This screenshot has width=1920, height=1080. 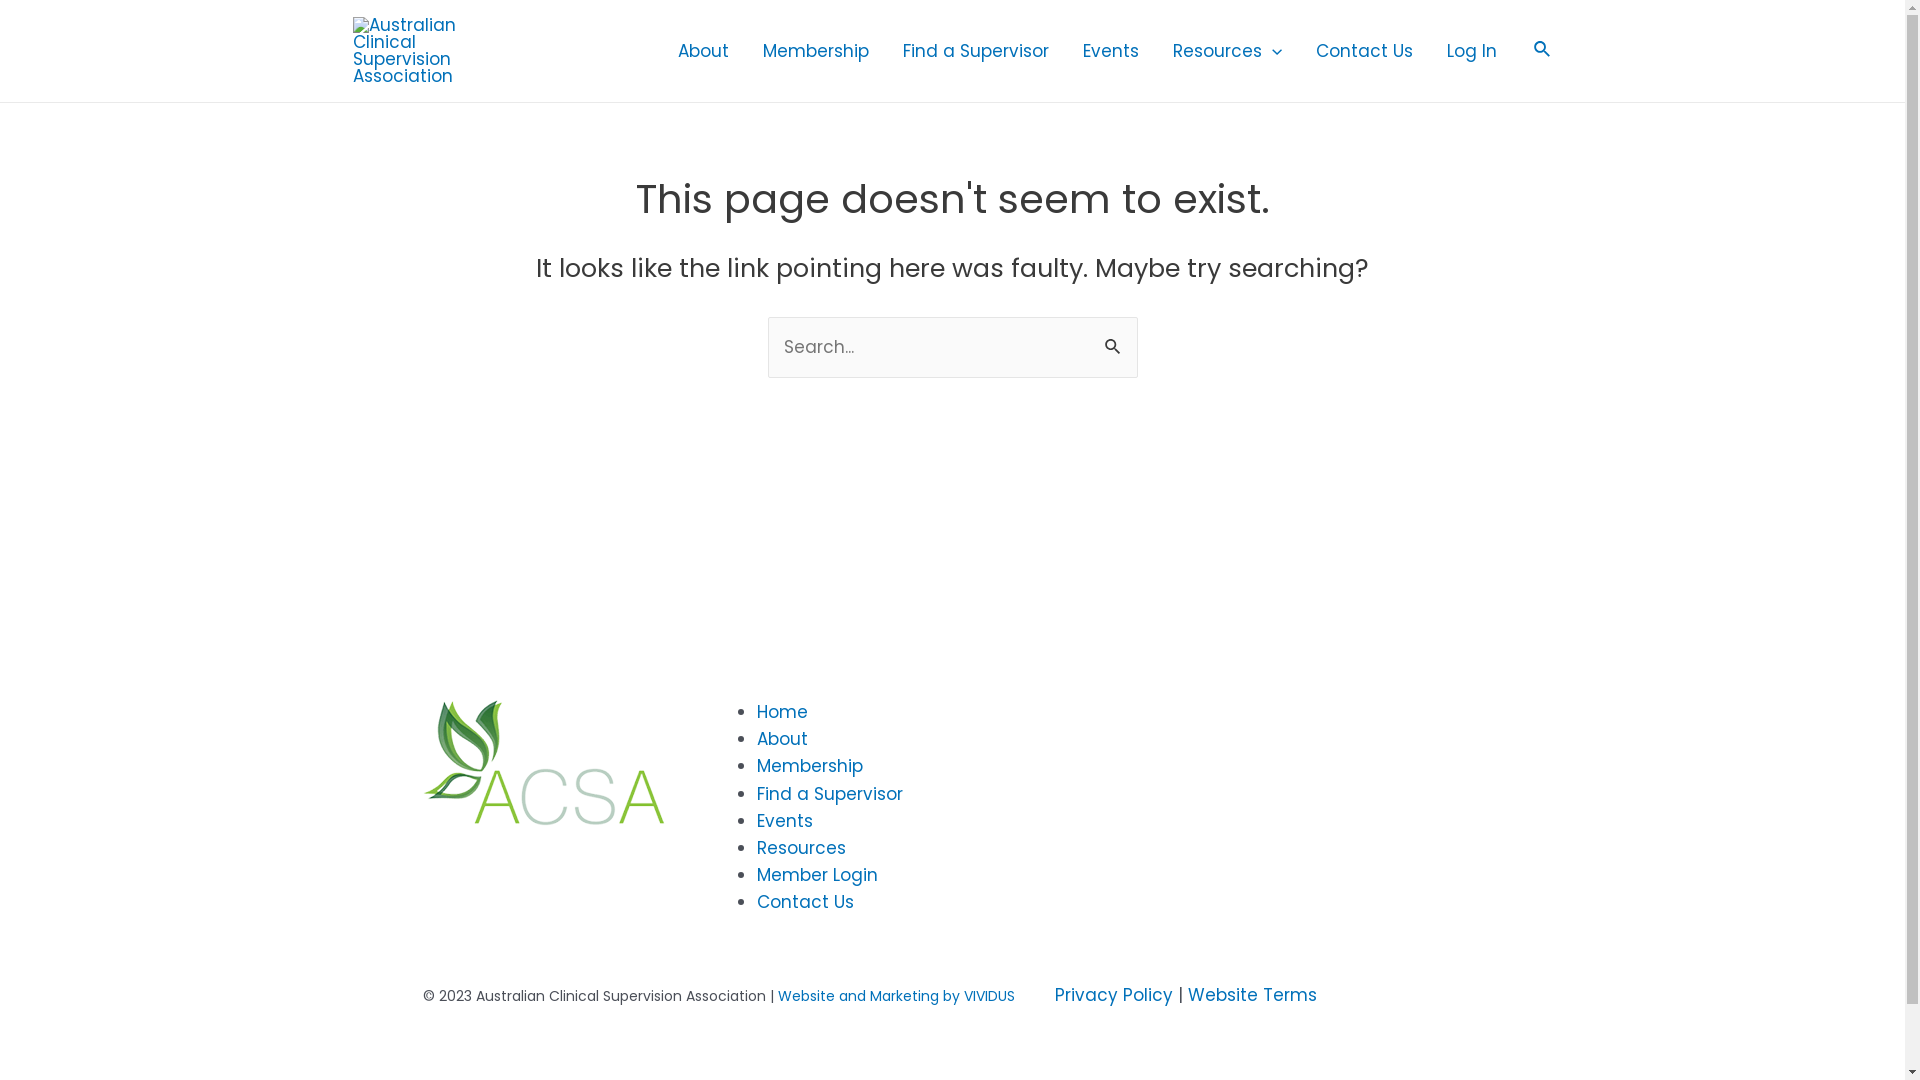 What do you see at coordinates (829, 794) in the screenshot?
I see `Find a Supervisor` at bounding box center [829, 794].